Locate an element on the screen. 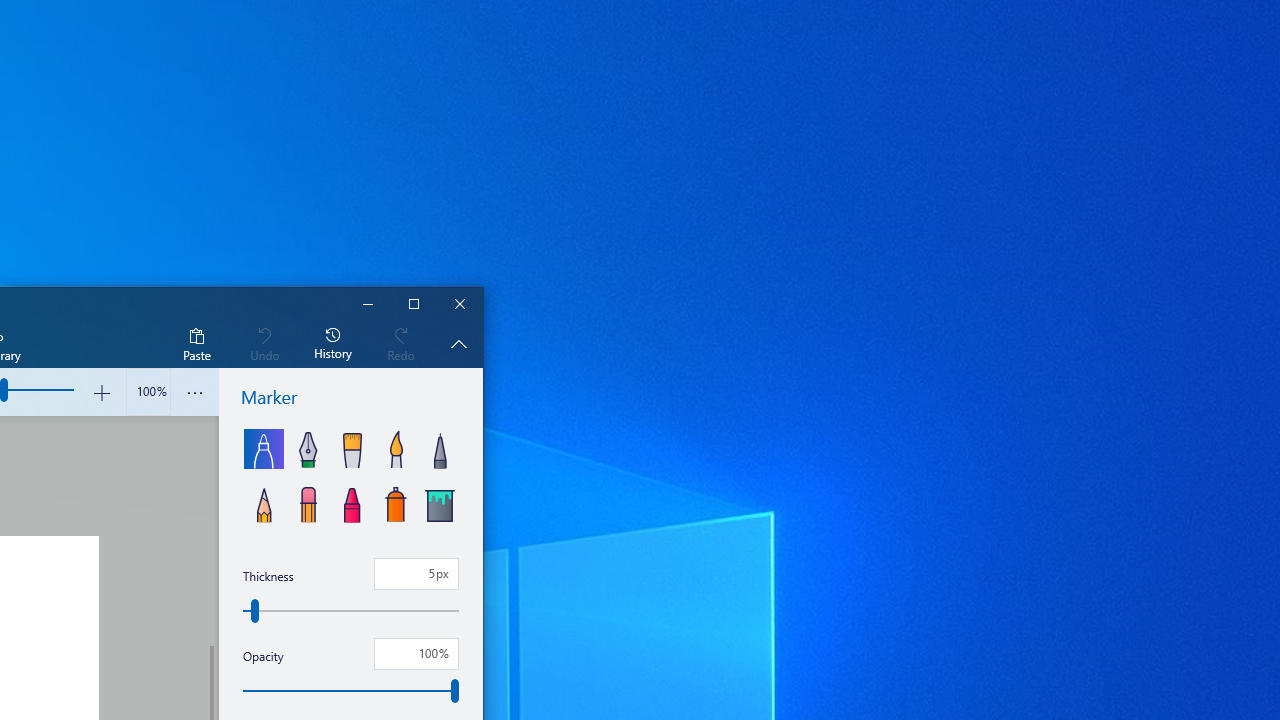 Image resolution: width=1280 pixels, height=720 pixels. Undo is located at coordinates (264, 343).